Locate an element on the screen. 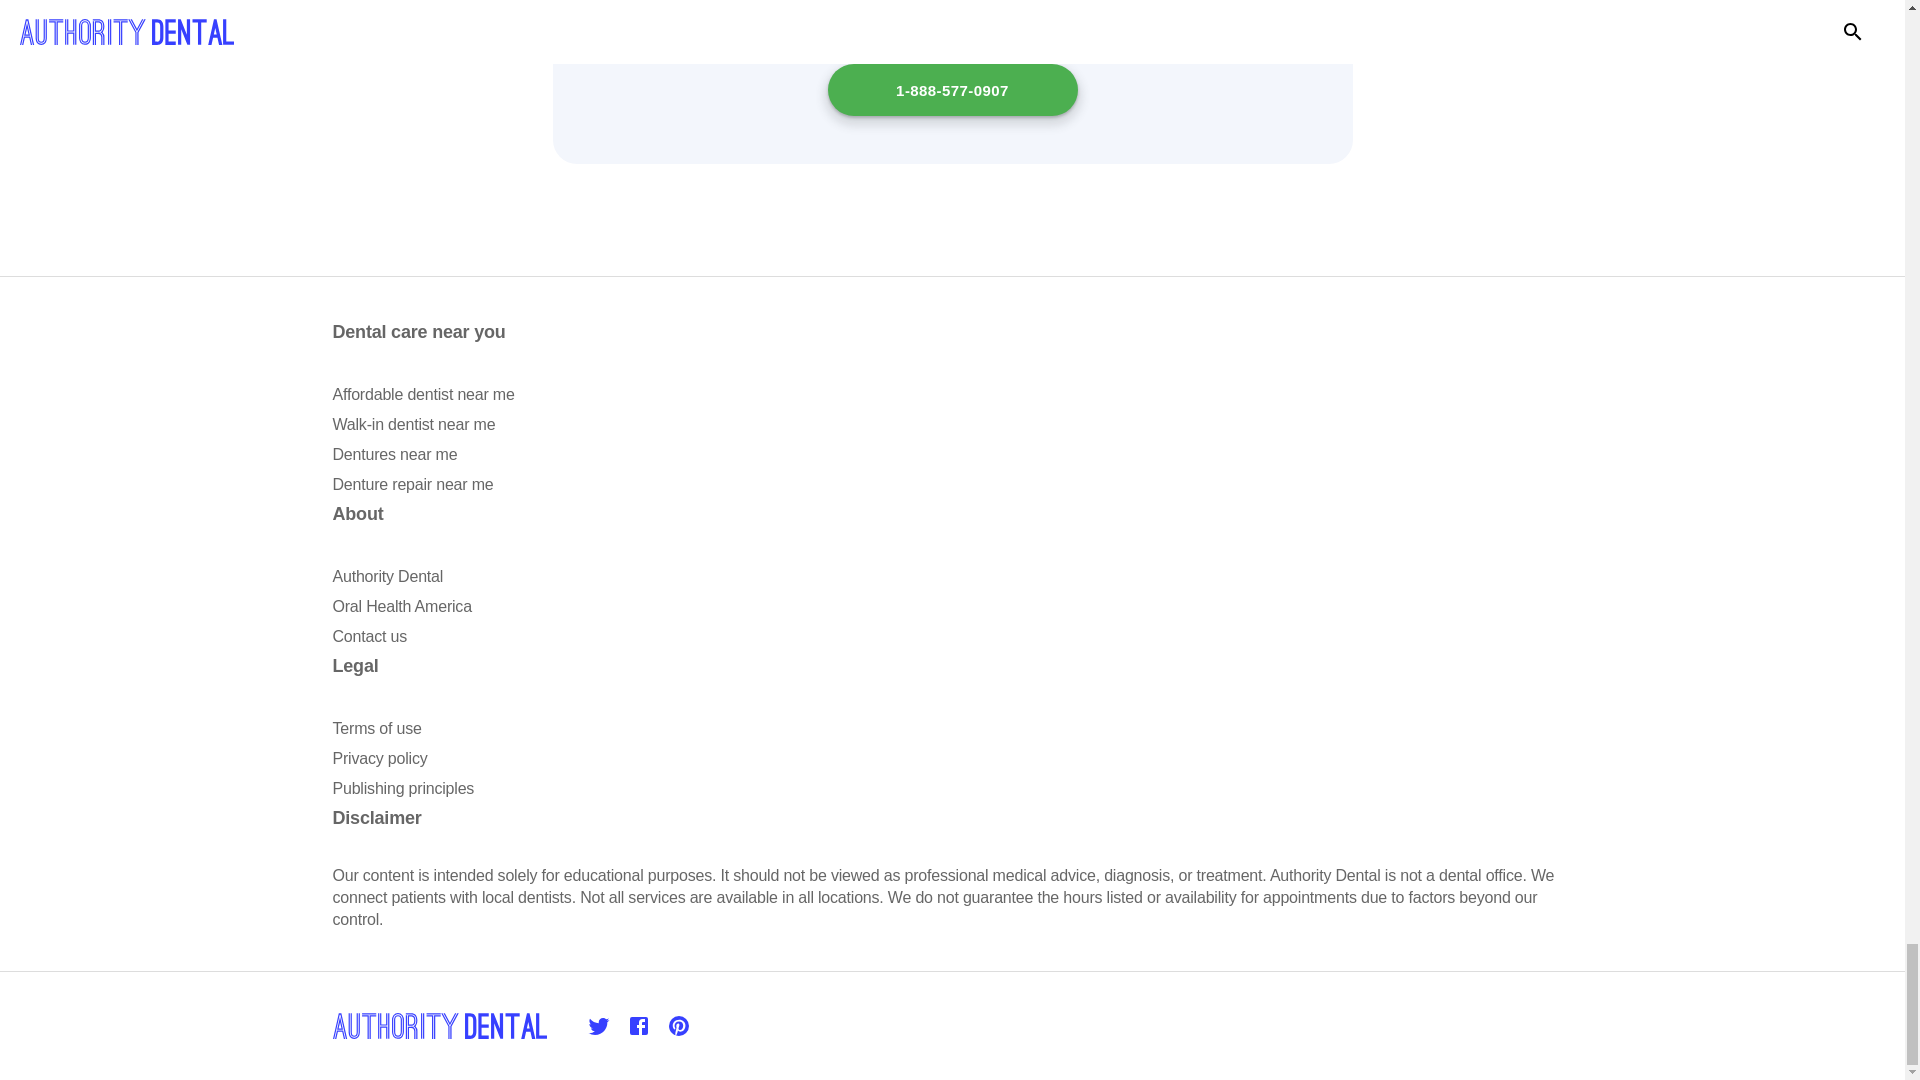 This screenshot has height=1080, width=1920. Authority Dental is located at coordinates (388, 576).